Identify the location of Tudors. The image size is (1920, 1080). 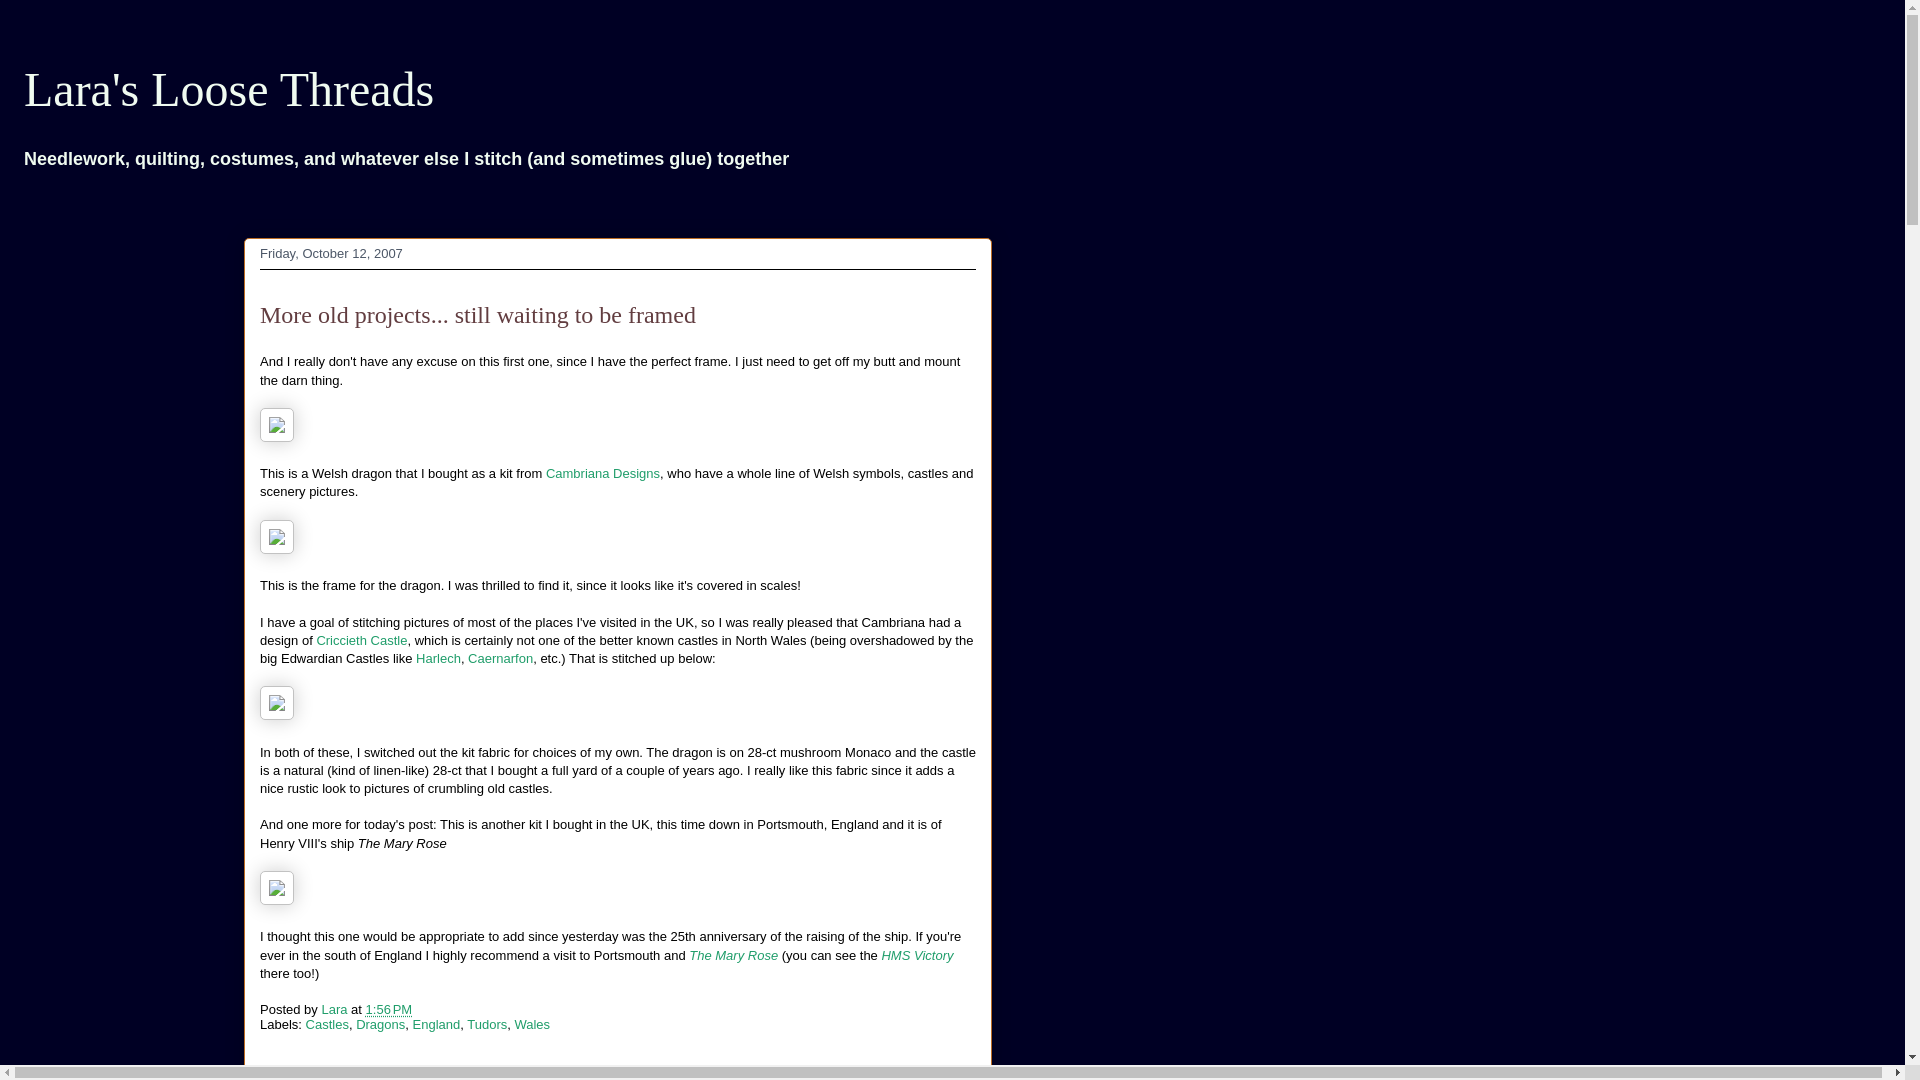
(486, 1024).